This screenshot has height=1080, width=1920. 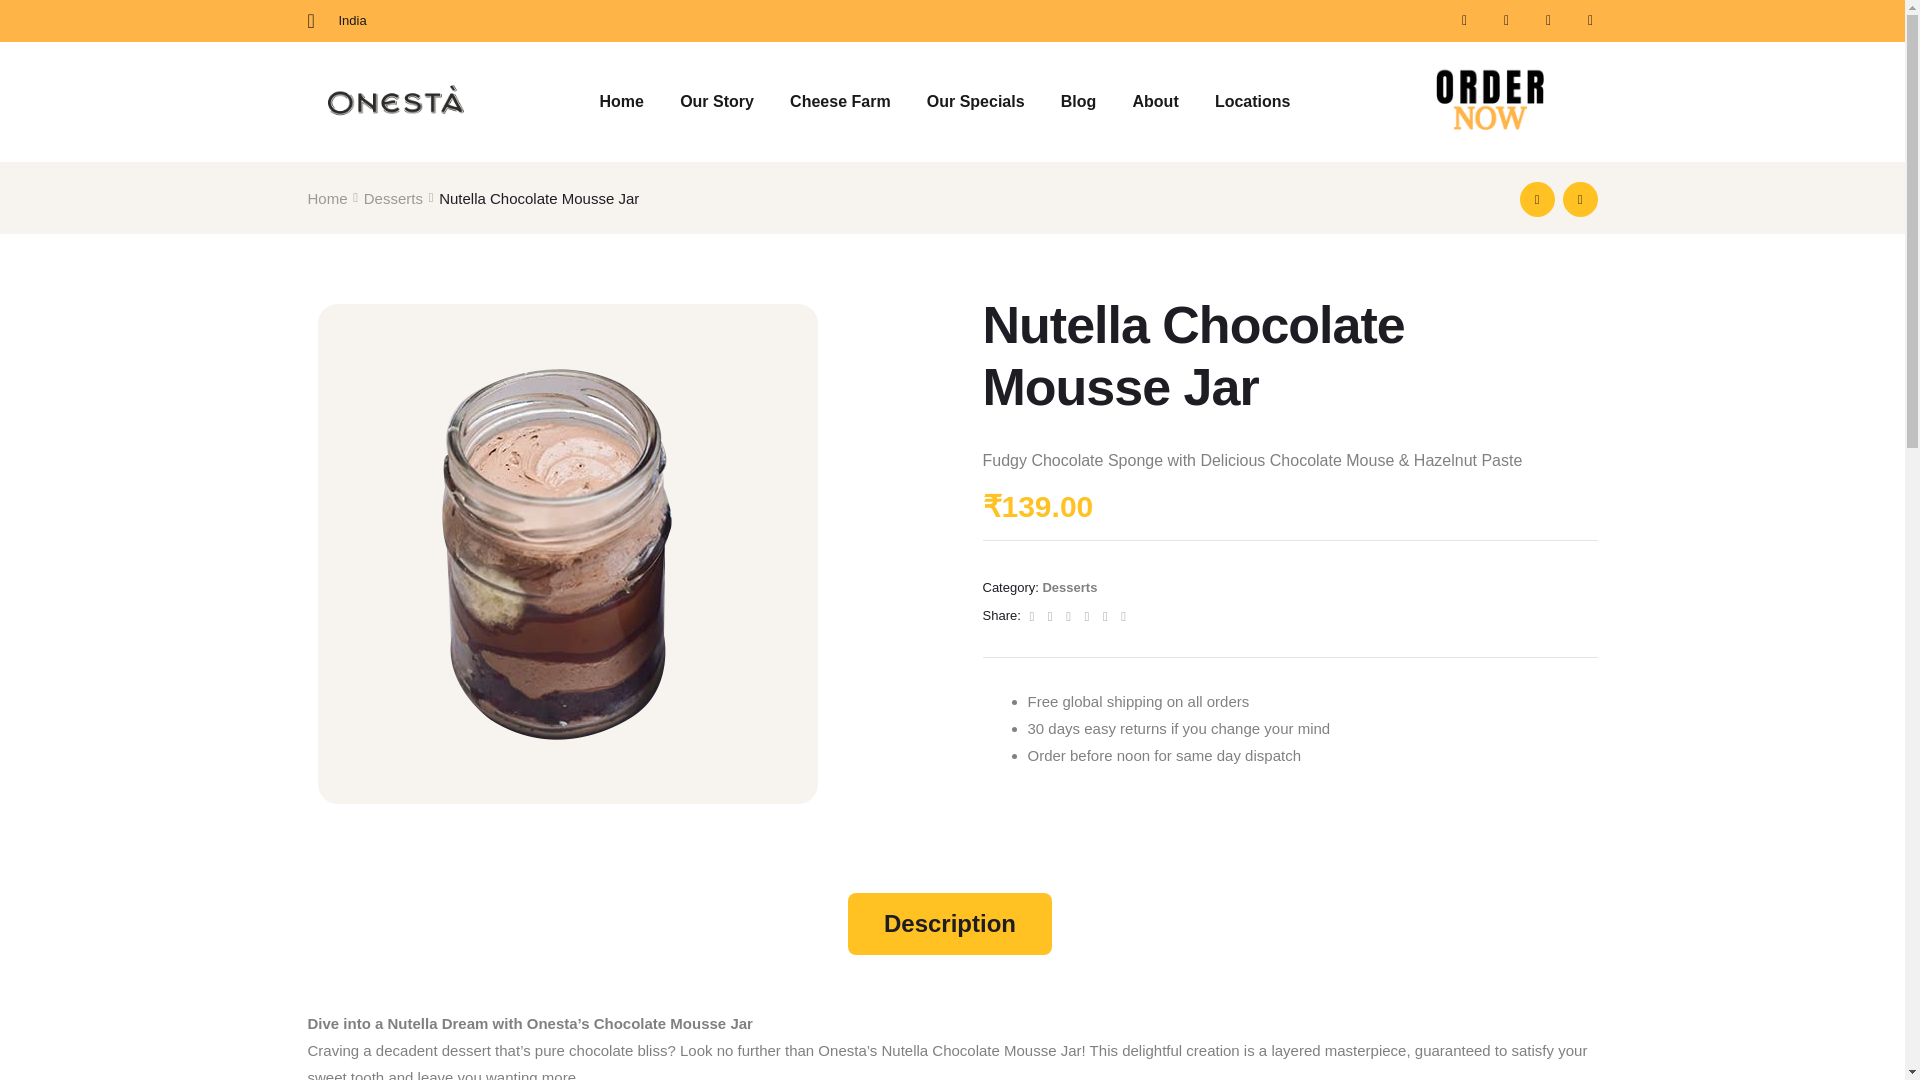 I want to click on Locations, so click(x=1252, y=102).